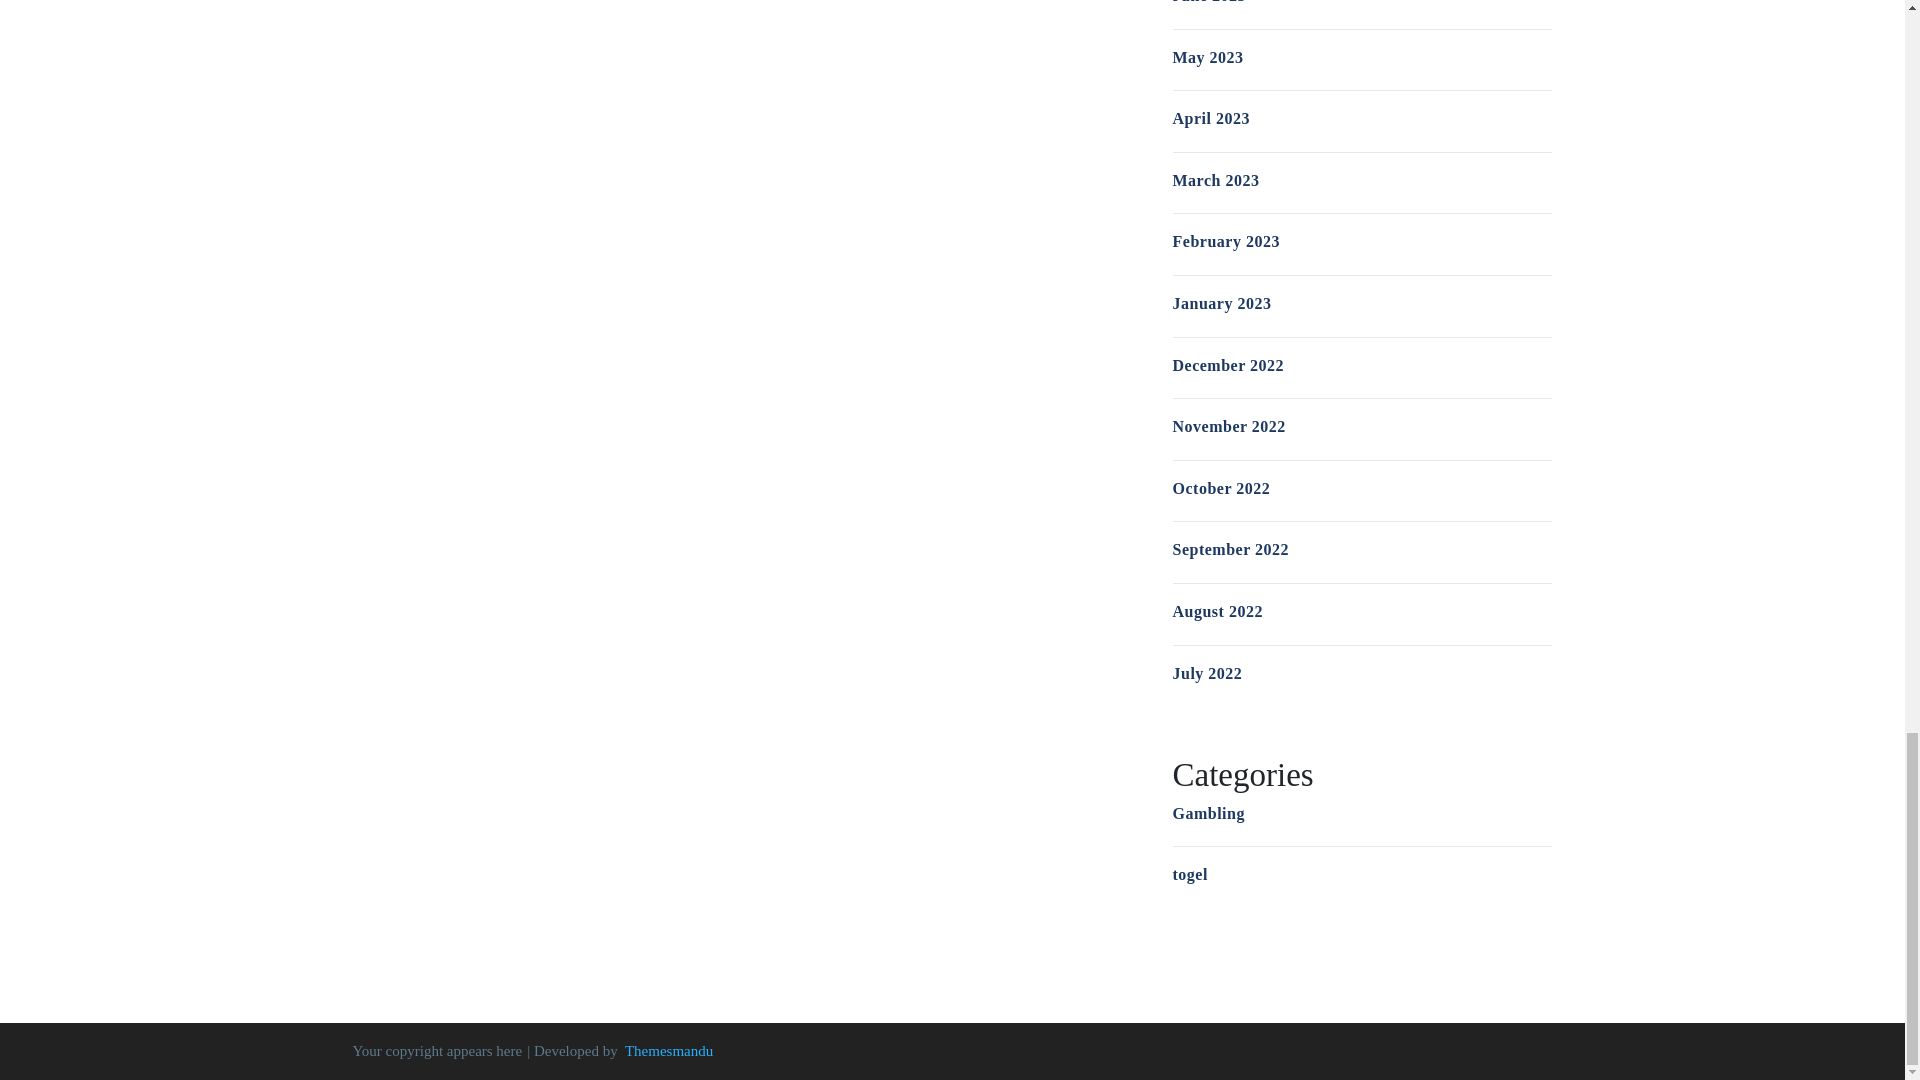 This screenshot has width=1920, height=1080. I want to click on September 2022, so click(1230, 550).